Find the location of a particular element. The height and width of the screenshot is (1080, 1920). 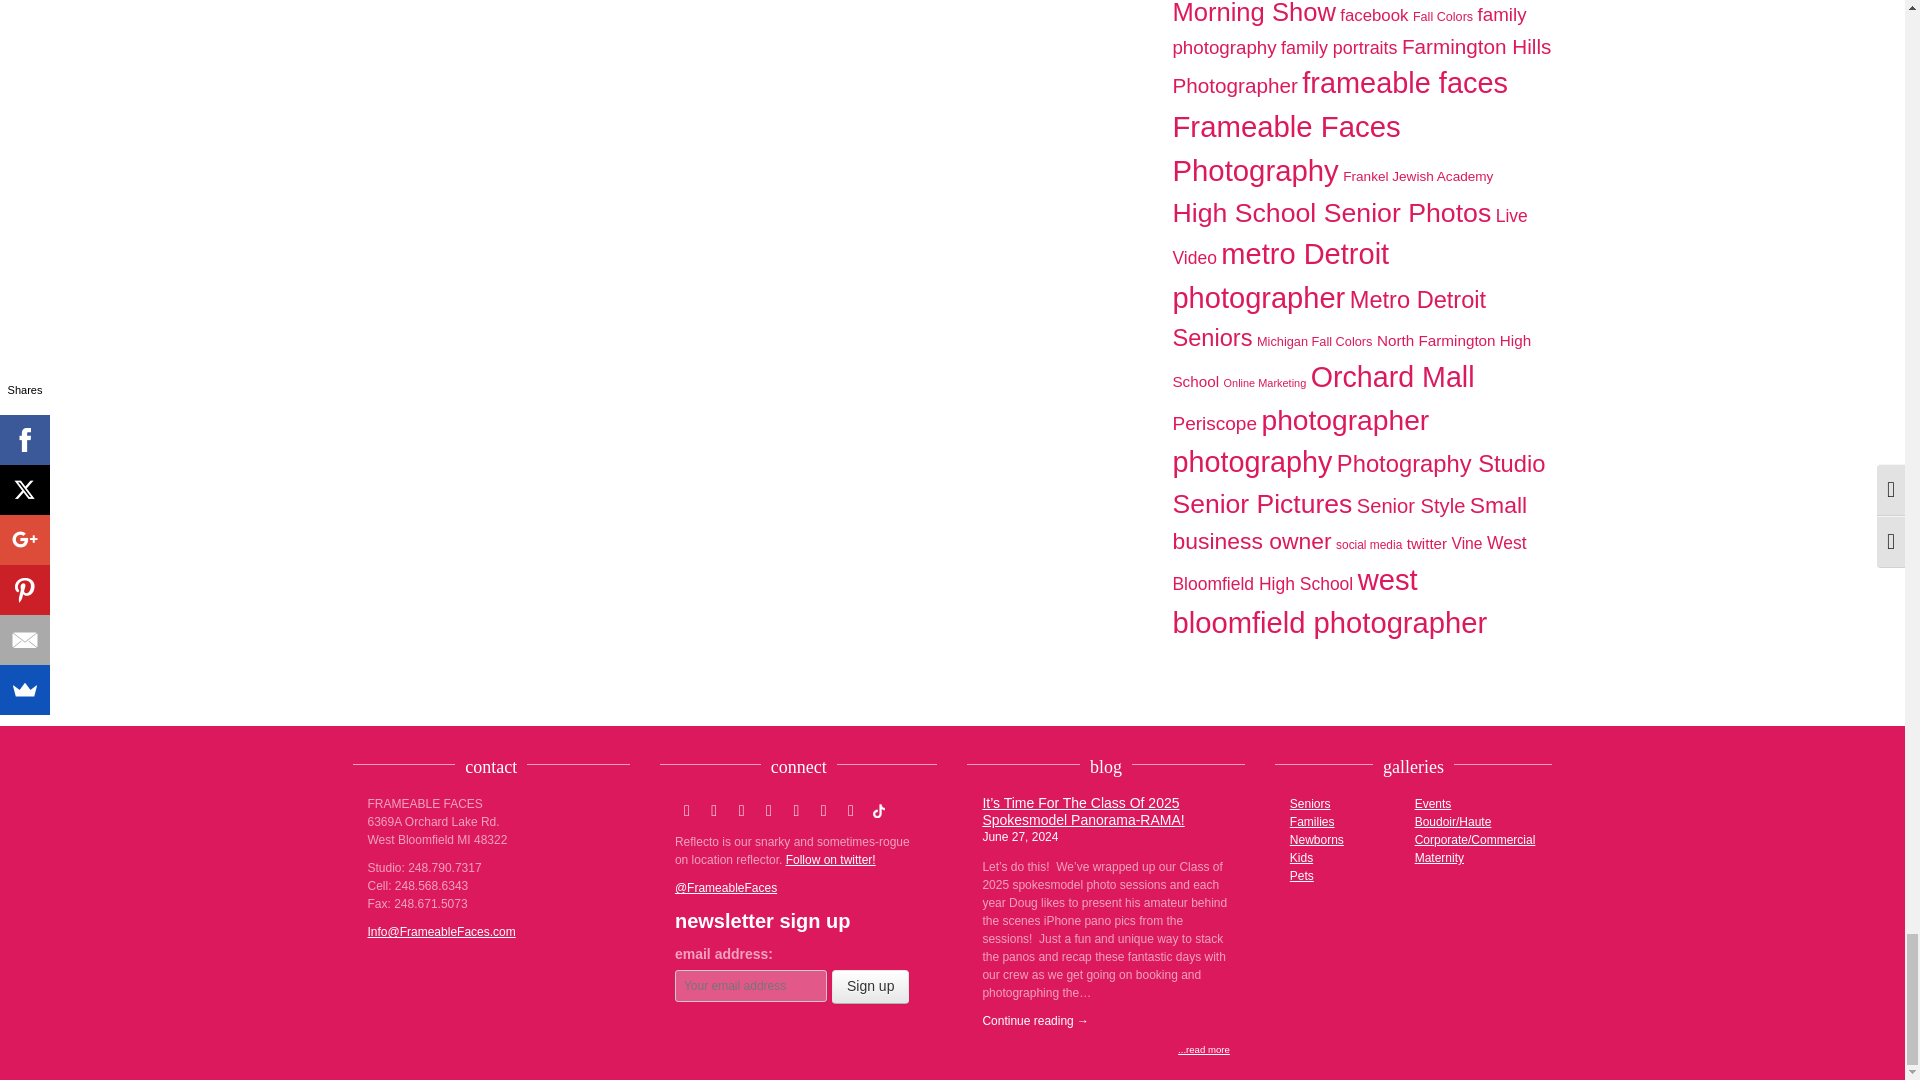

Sign up is located at coordinates (870, 986).